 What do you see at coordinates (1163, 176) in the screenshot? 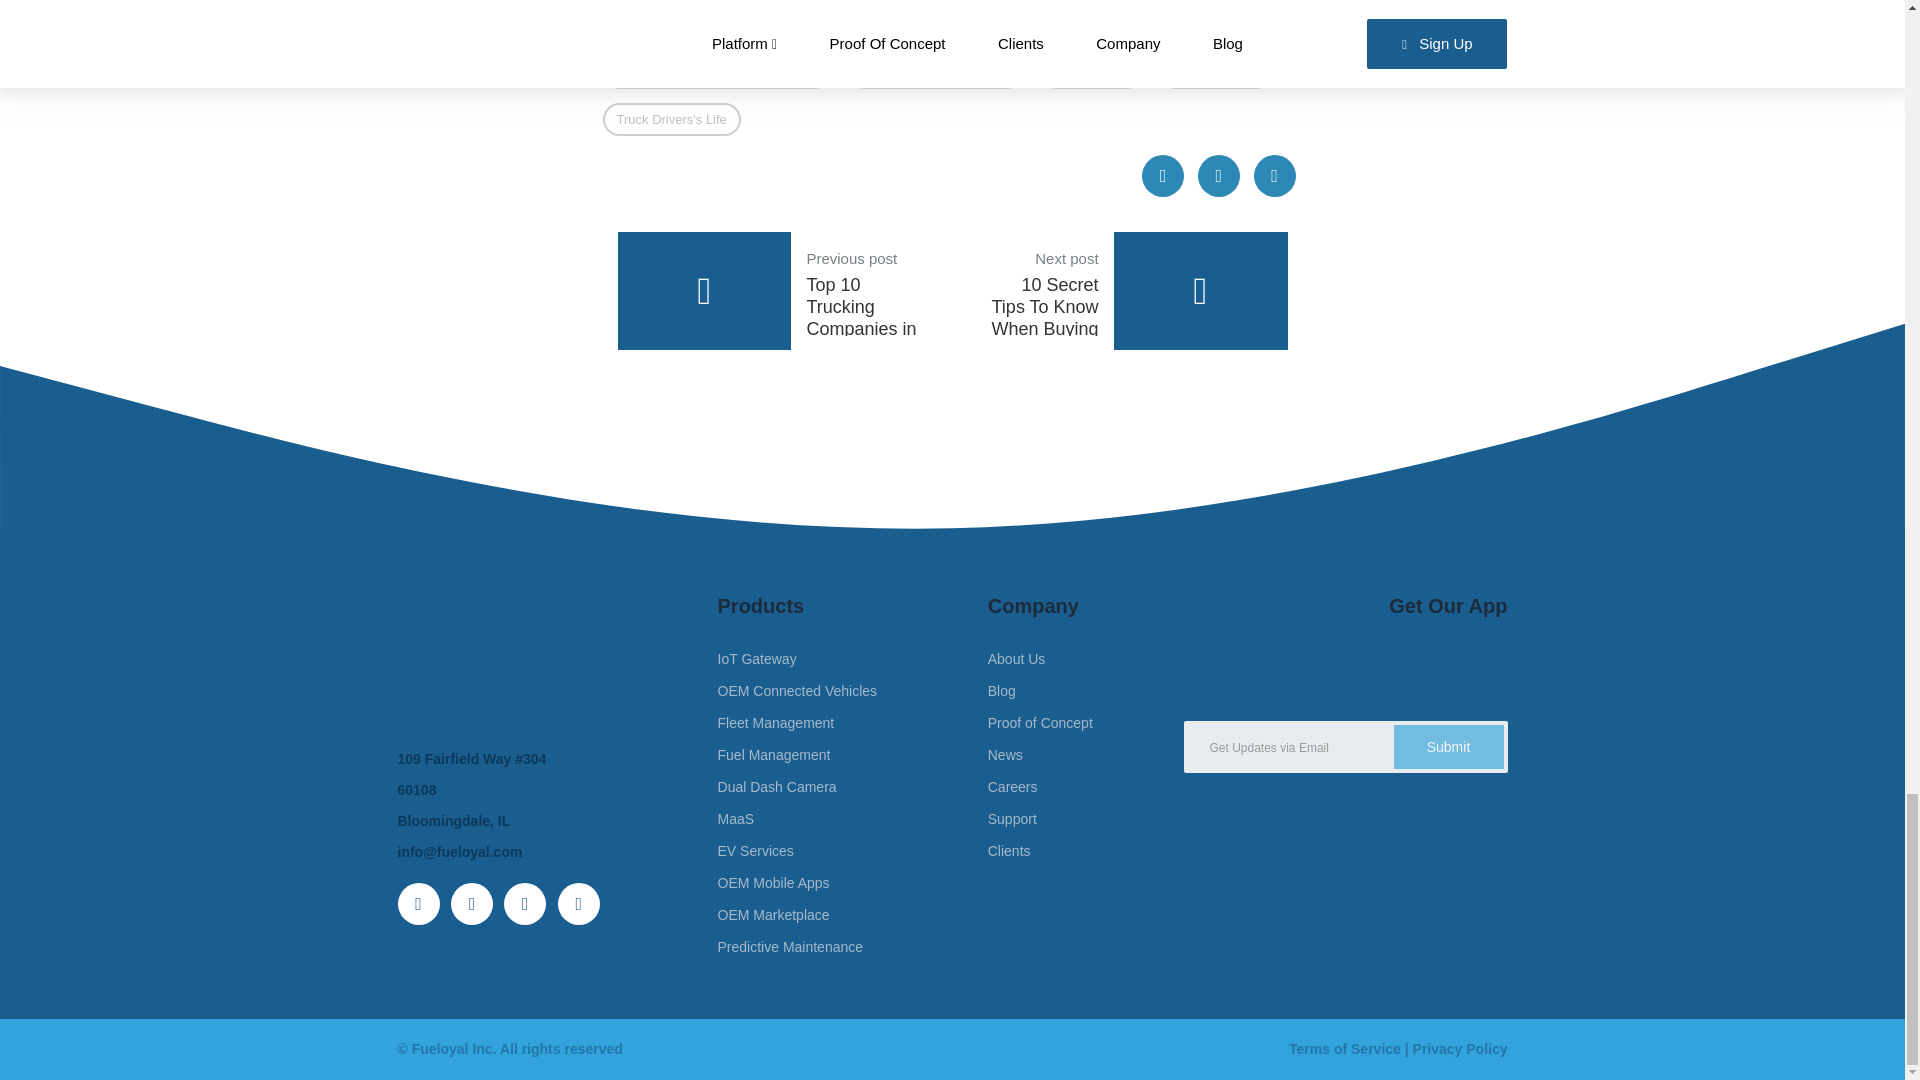
I see `Share on Twitter` at bounding box center [1163, 176].